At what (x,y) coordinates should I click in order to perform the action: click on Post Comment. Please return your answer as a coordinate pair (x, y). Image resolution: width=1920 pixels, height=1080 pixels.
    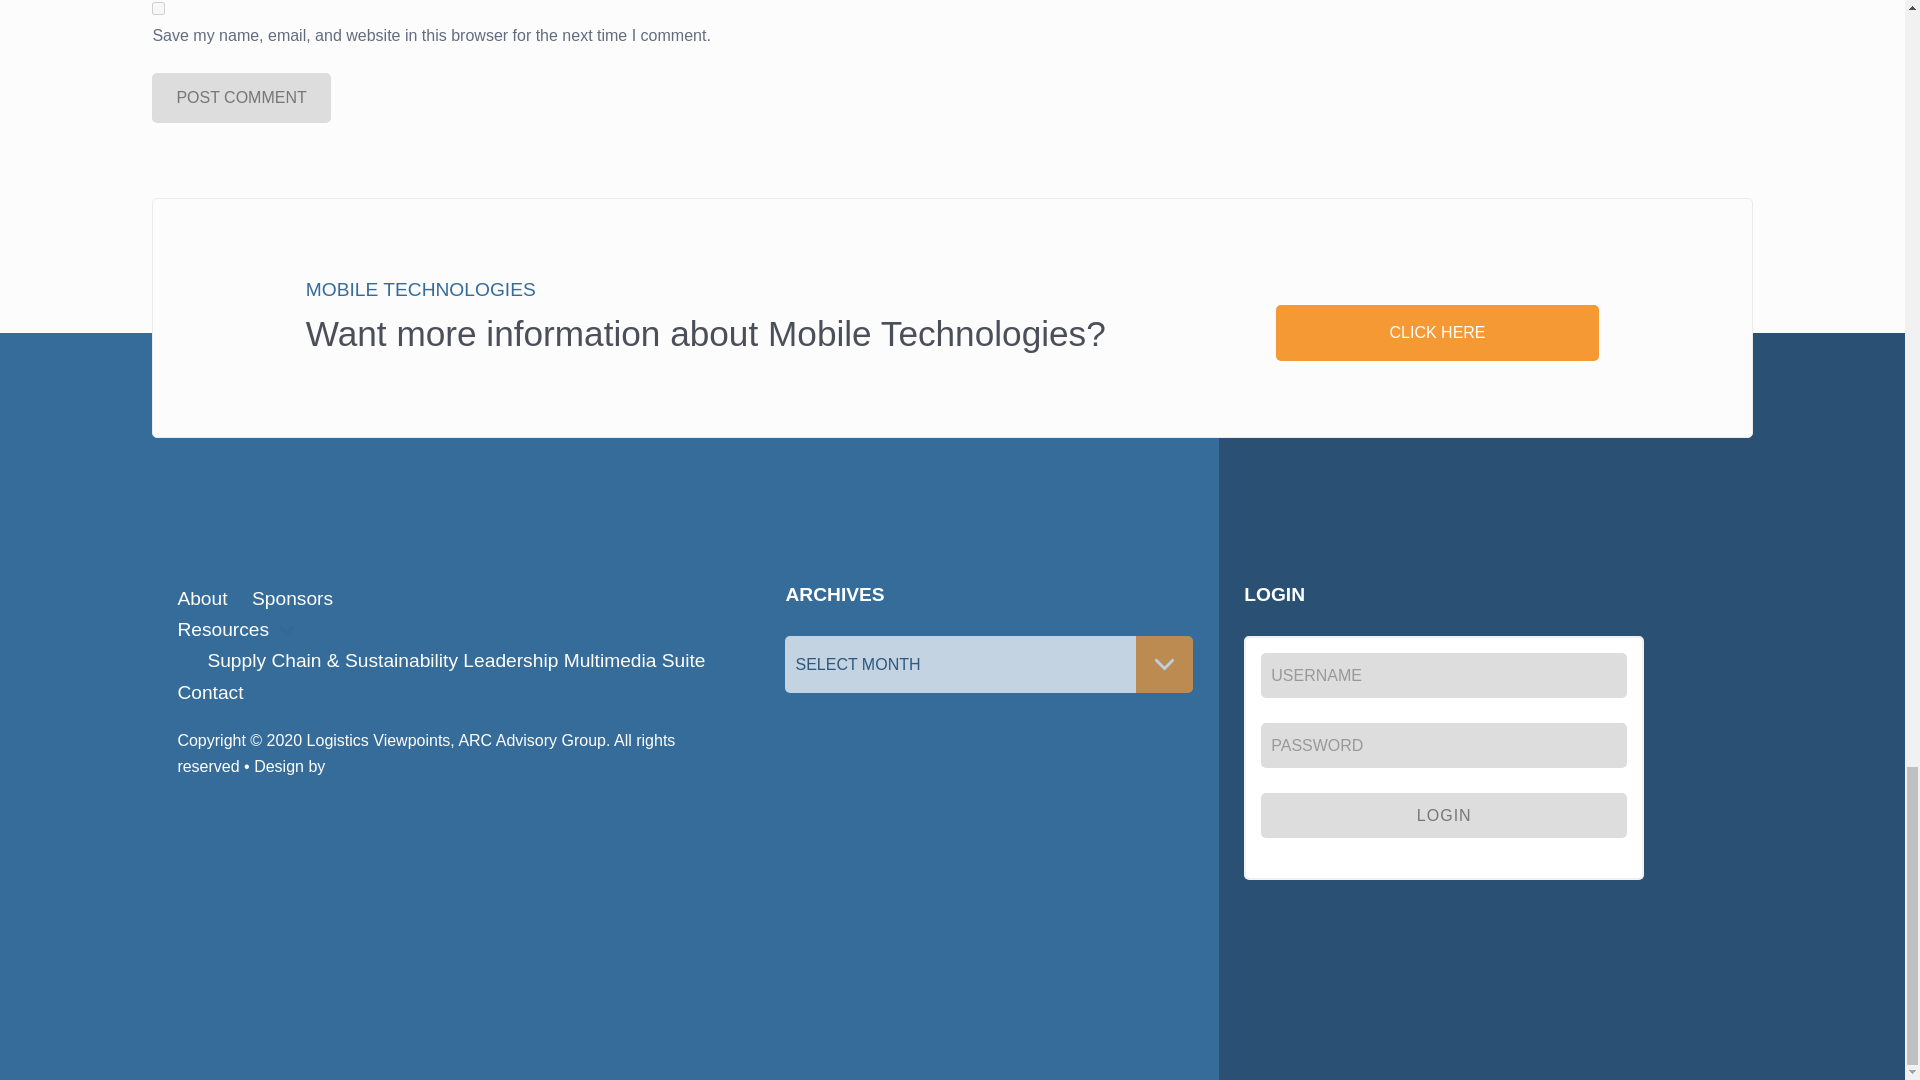
    Looking at the image, I should click on (240, 98).